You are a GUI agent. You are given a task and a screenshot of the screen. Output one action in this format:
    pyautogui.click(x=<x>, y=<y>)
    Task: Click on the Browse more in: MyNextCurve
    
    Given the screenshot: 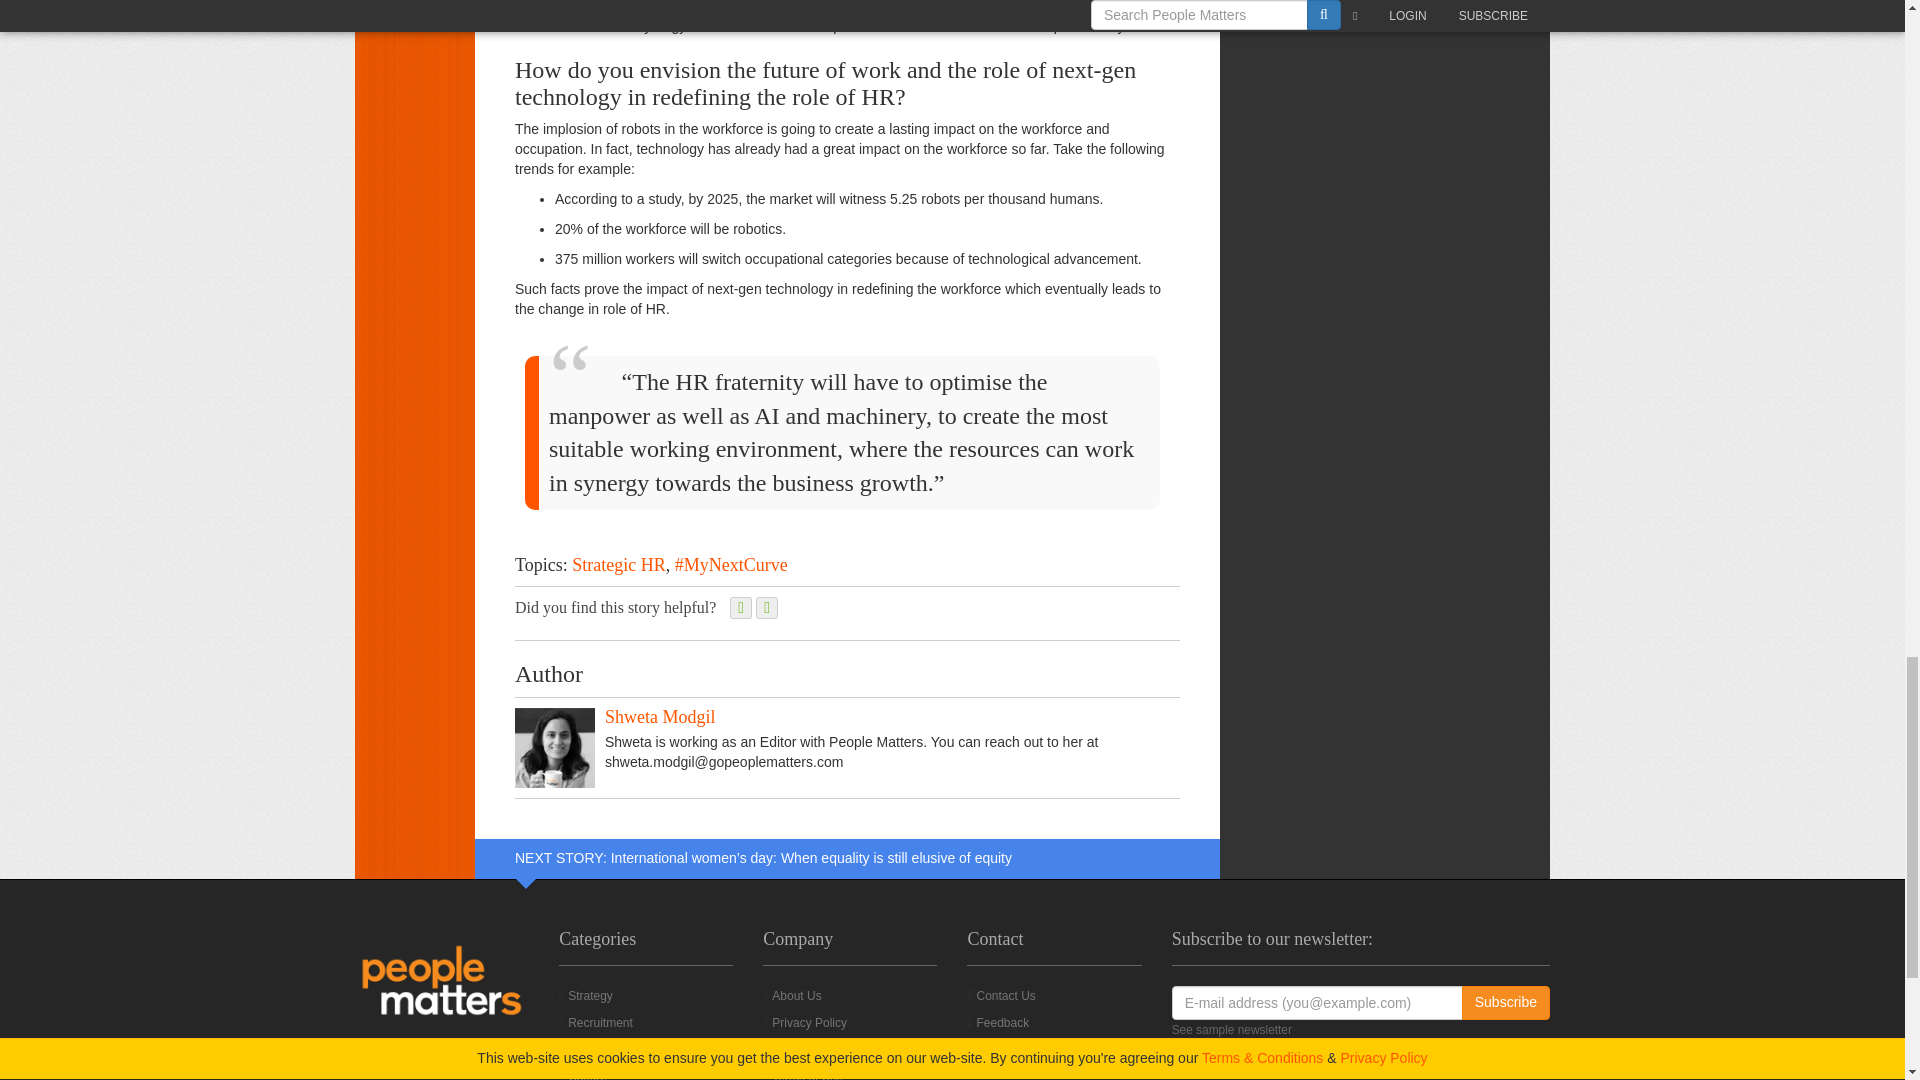 What is the action you would take?
    pyautogui.click(x=731, y=564)
    